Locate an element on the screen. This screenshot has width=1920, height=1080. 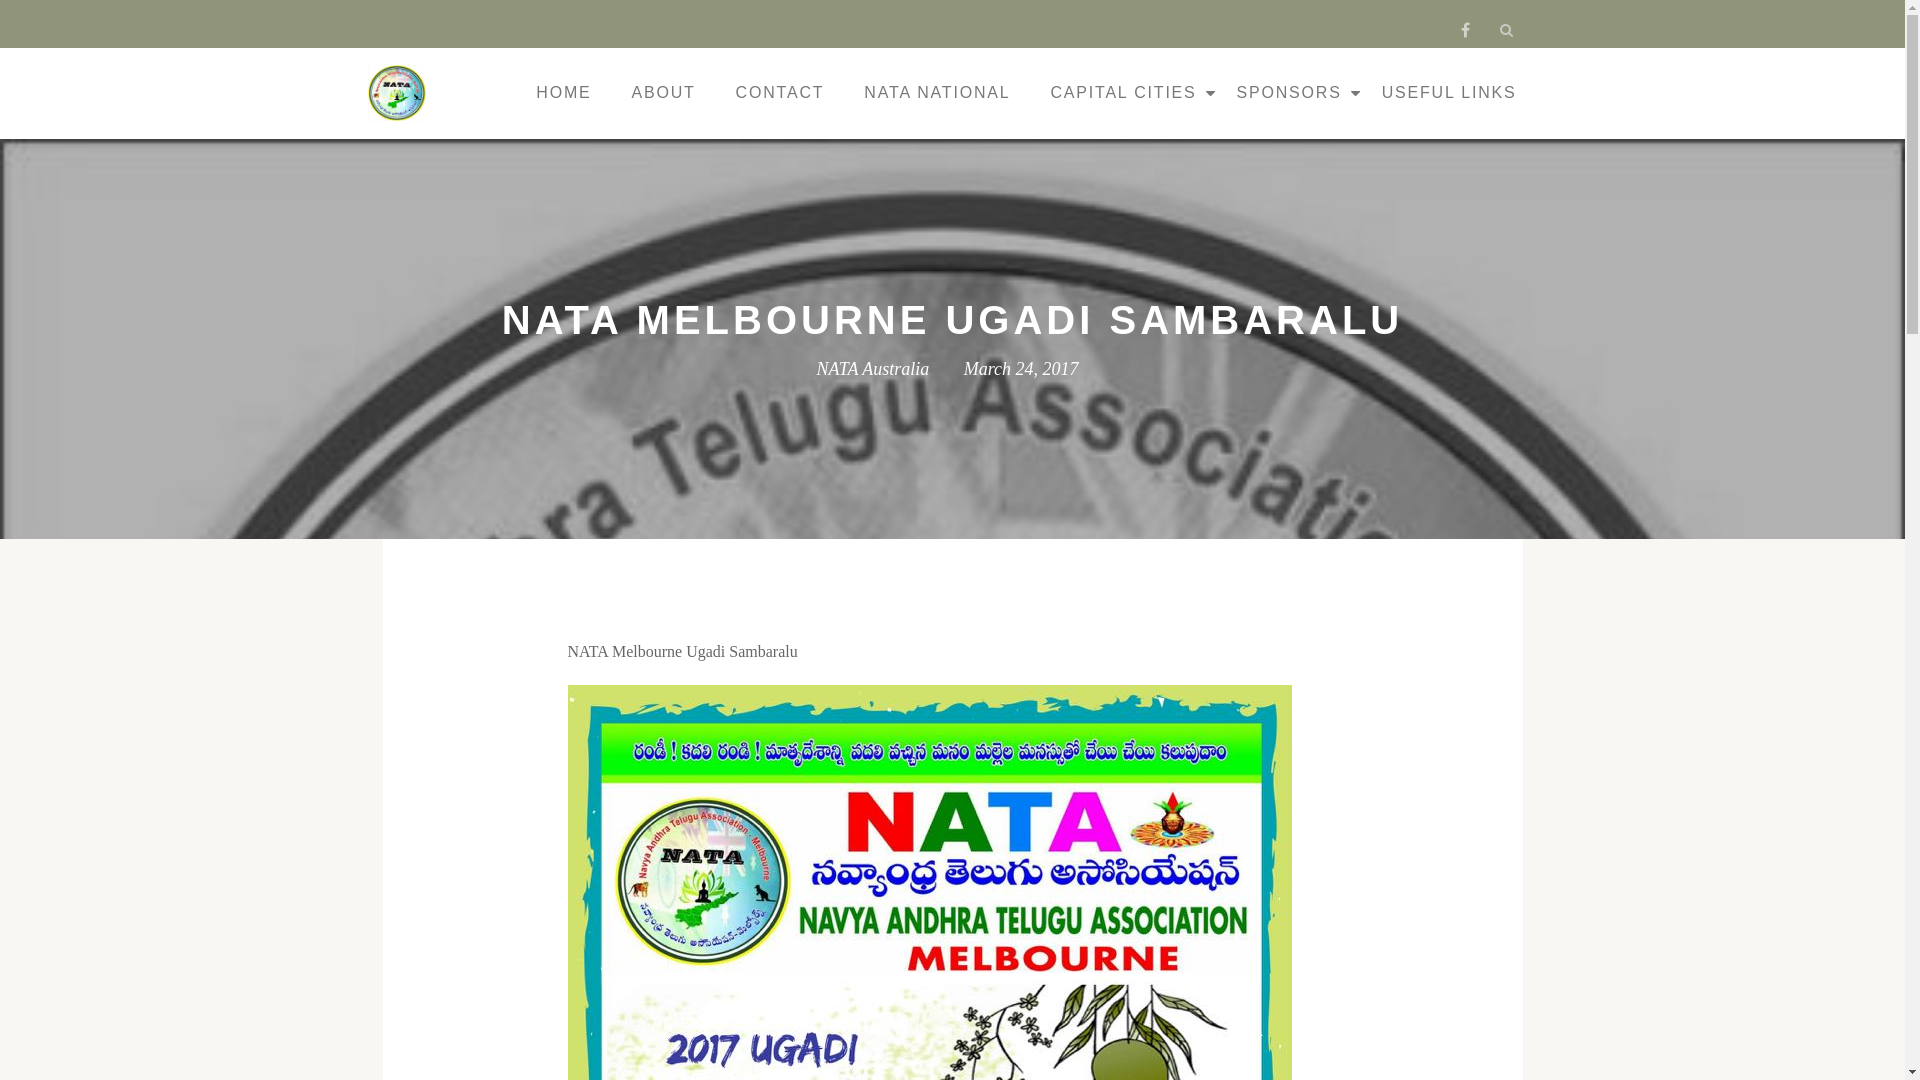
NATA Australia is located at coordinates (400, 93).